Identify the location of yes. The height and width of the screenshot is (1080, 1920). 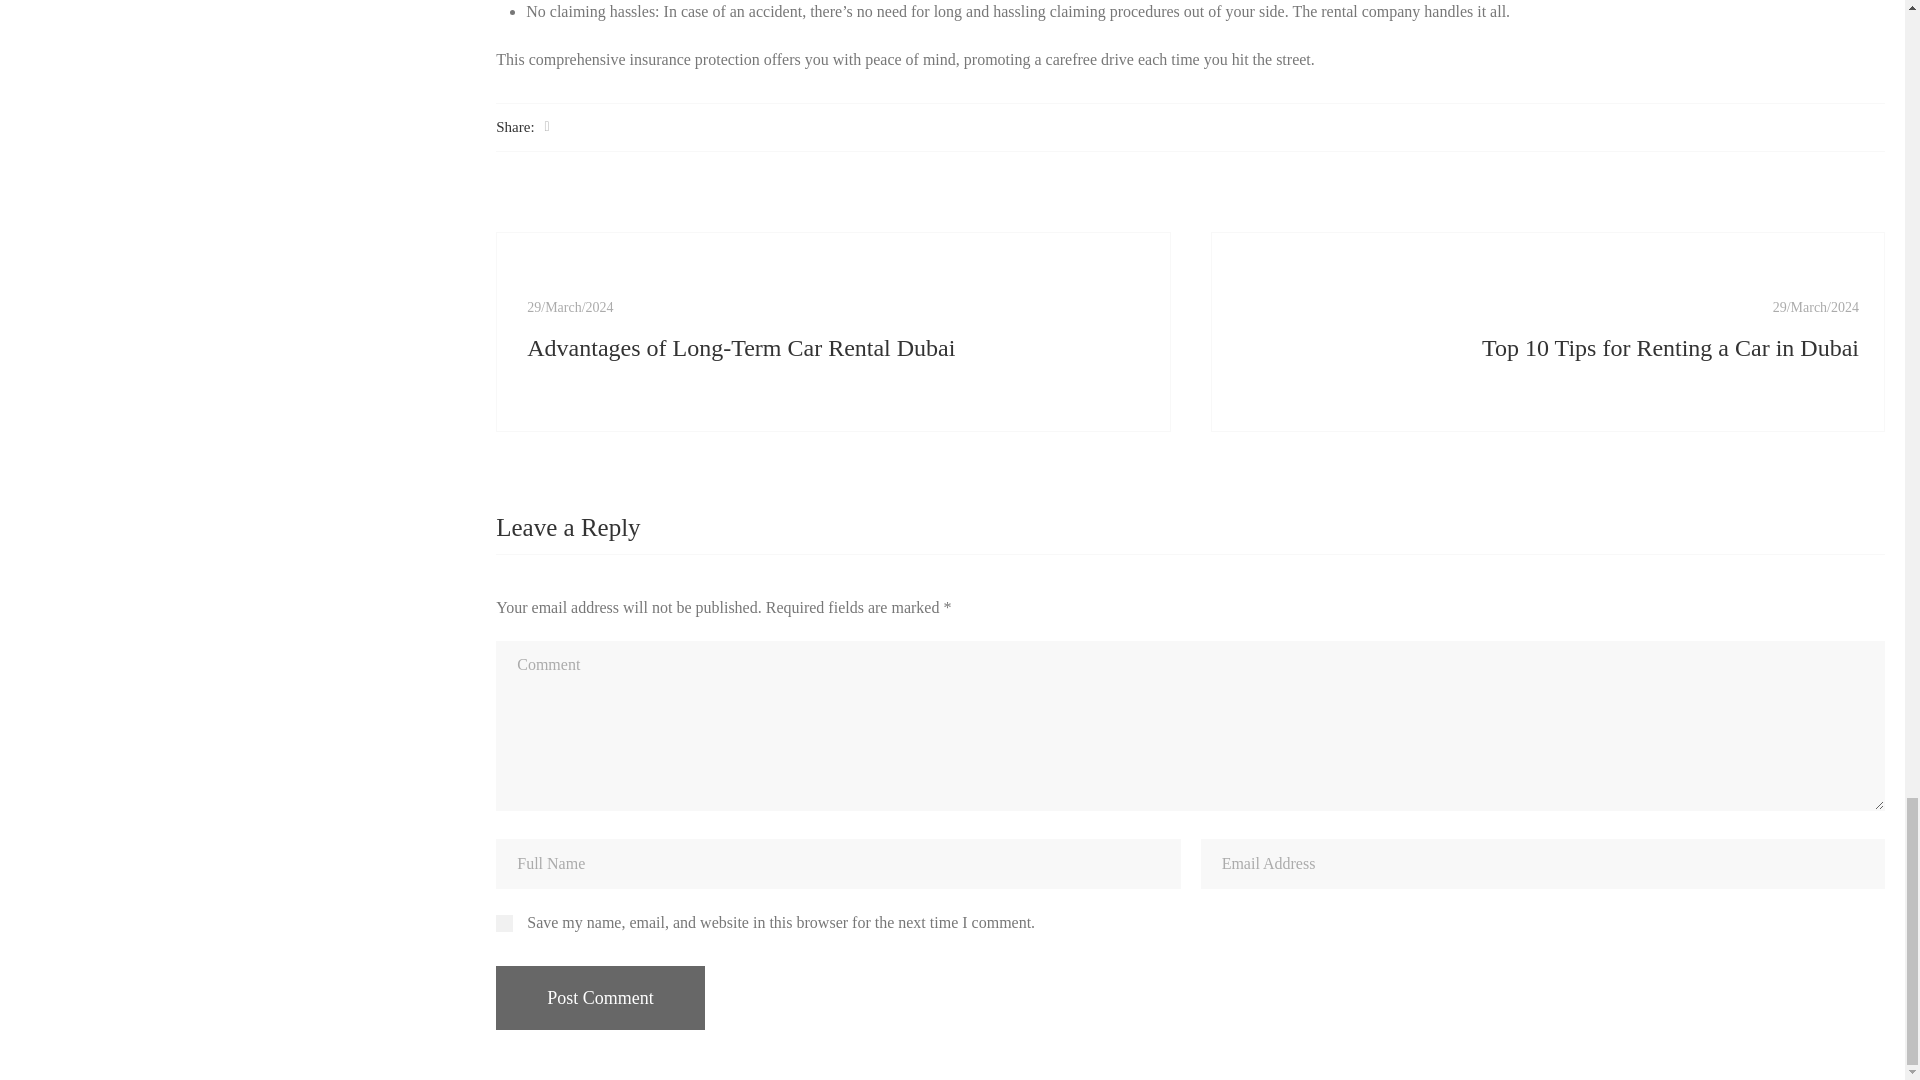
(504, 923).